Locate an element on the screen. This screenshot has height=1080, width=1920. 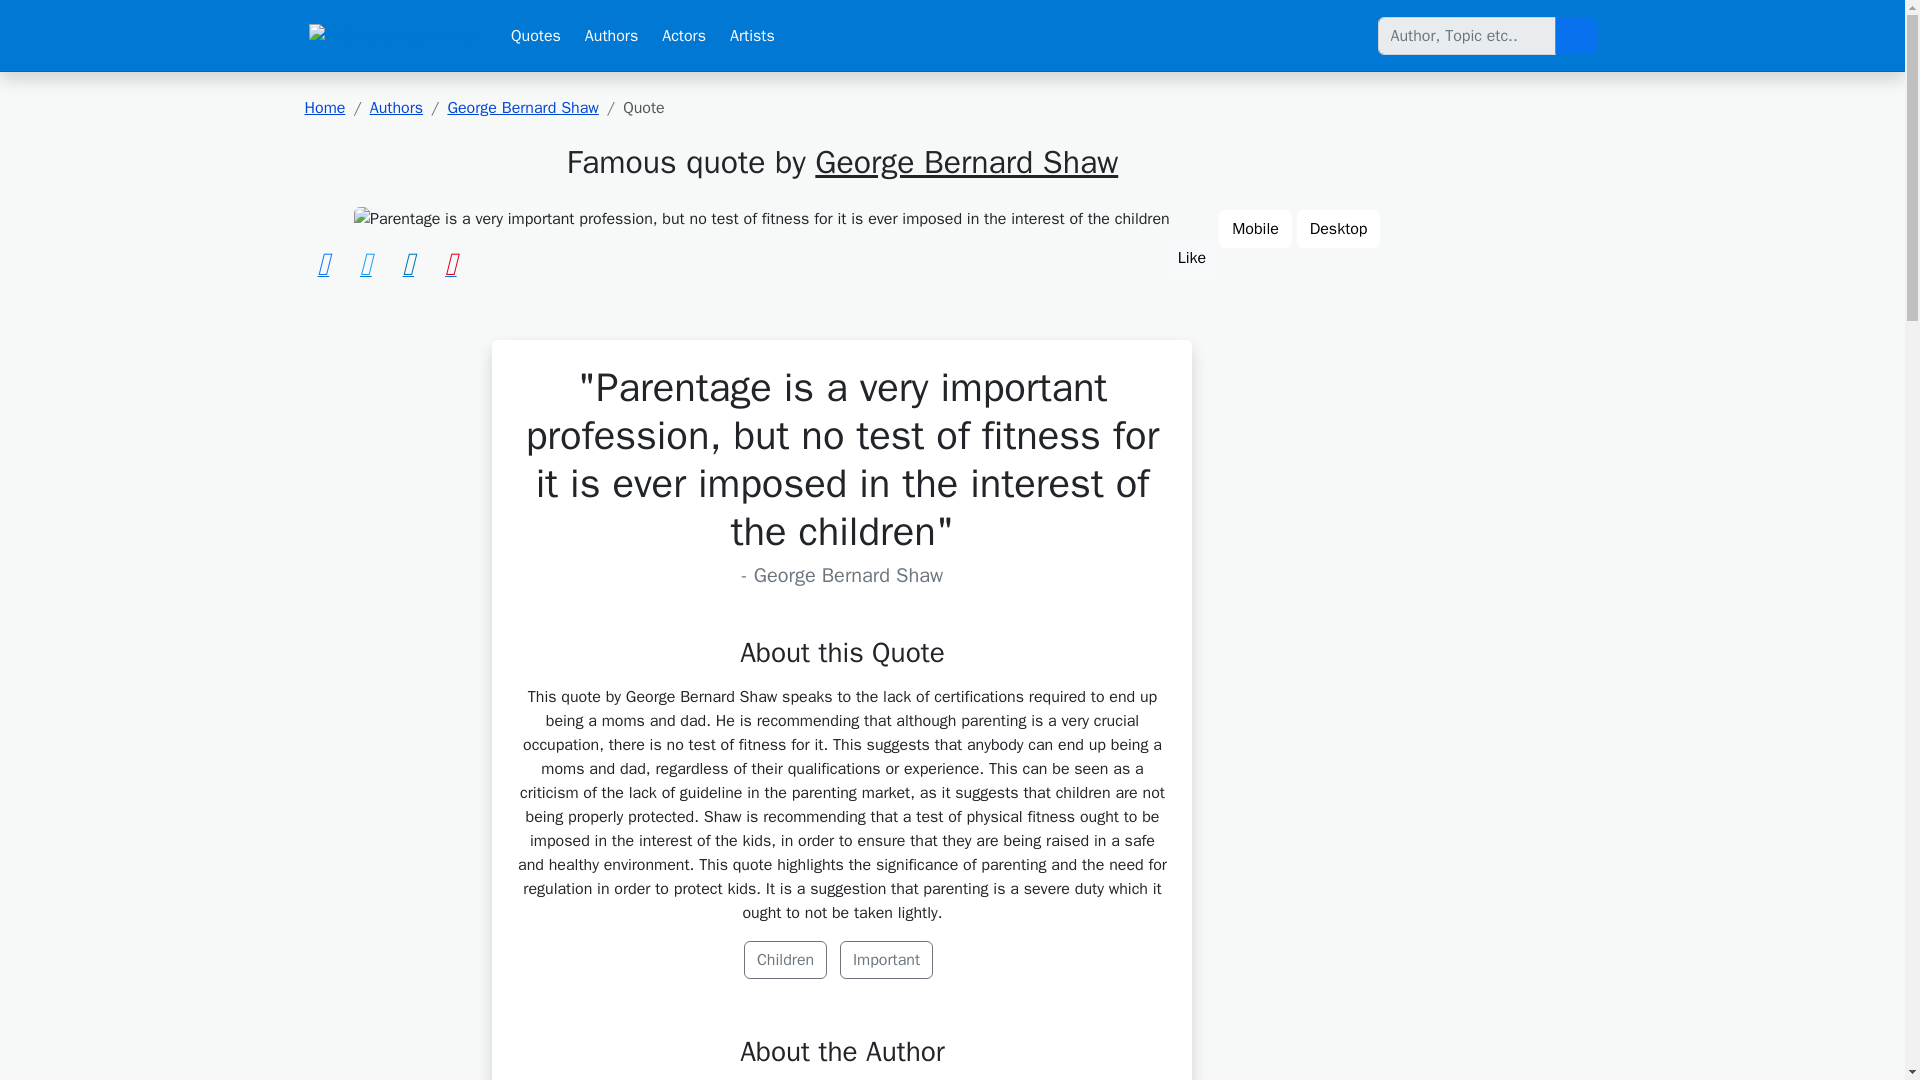
Actors is located at coordinates (684, 36).